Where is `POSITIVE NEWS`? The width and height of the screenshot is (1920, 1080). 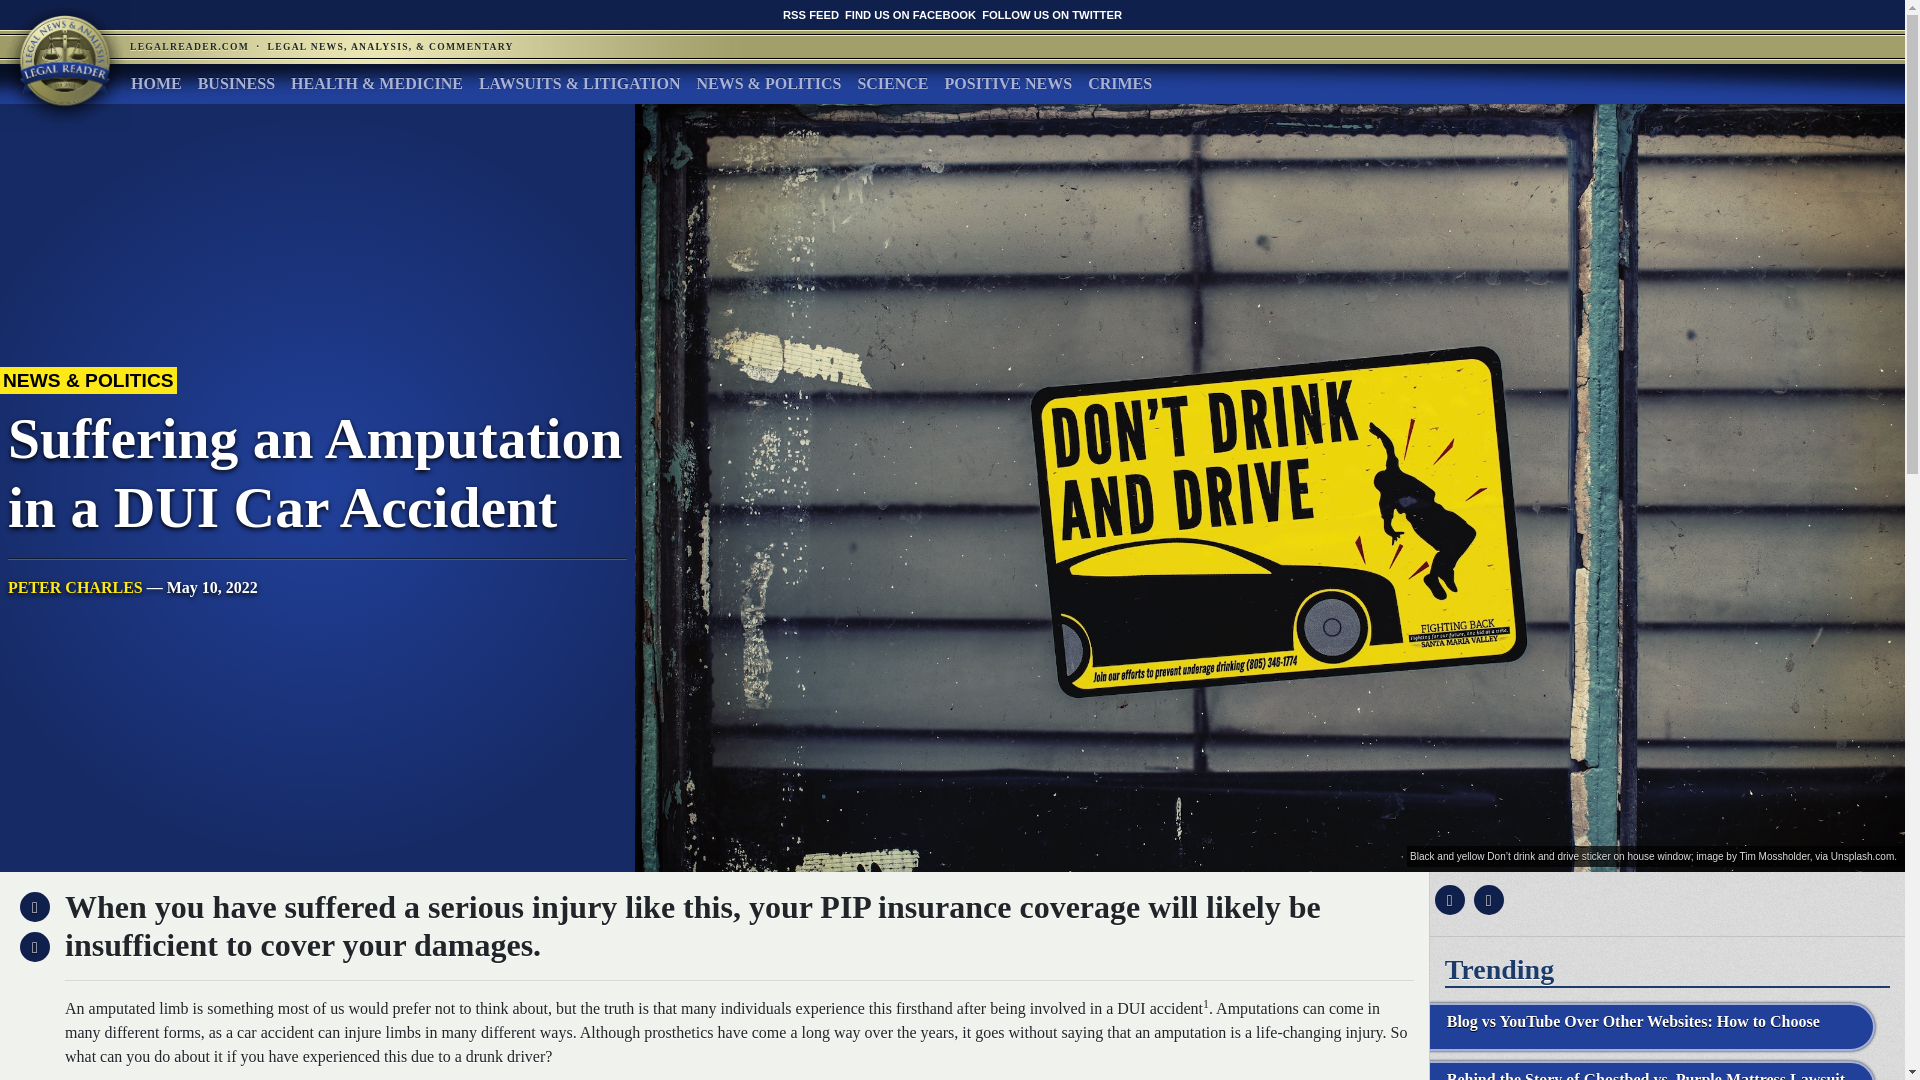
POSITIVE NEWS is located at coordinates (1008, 83).